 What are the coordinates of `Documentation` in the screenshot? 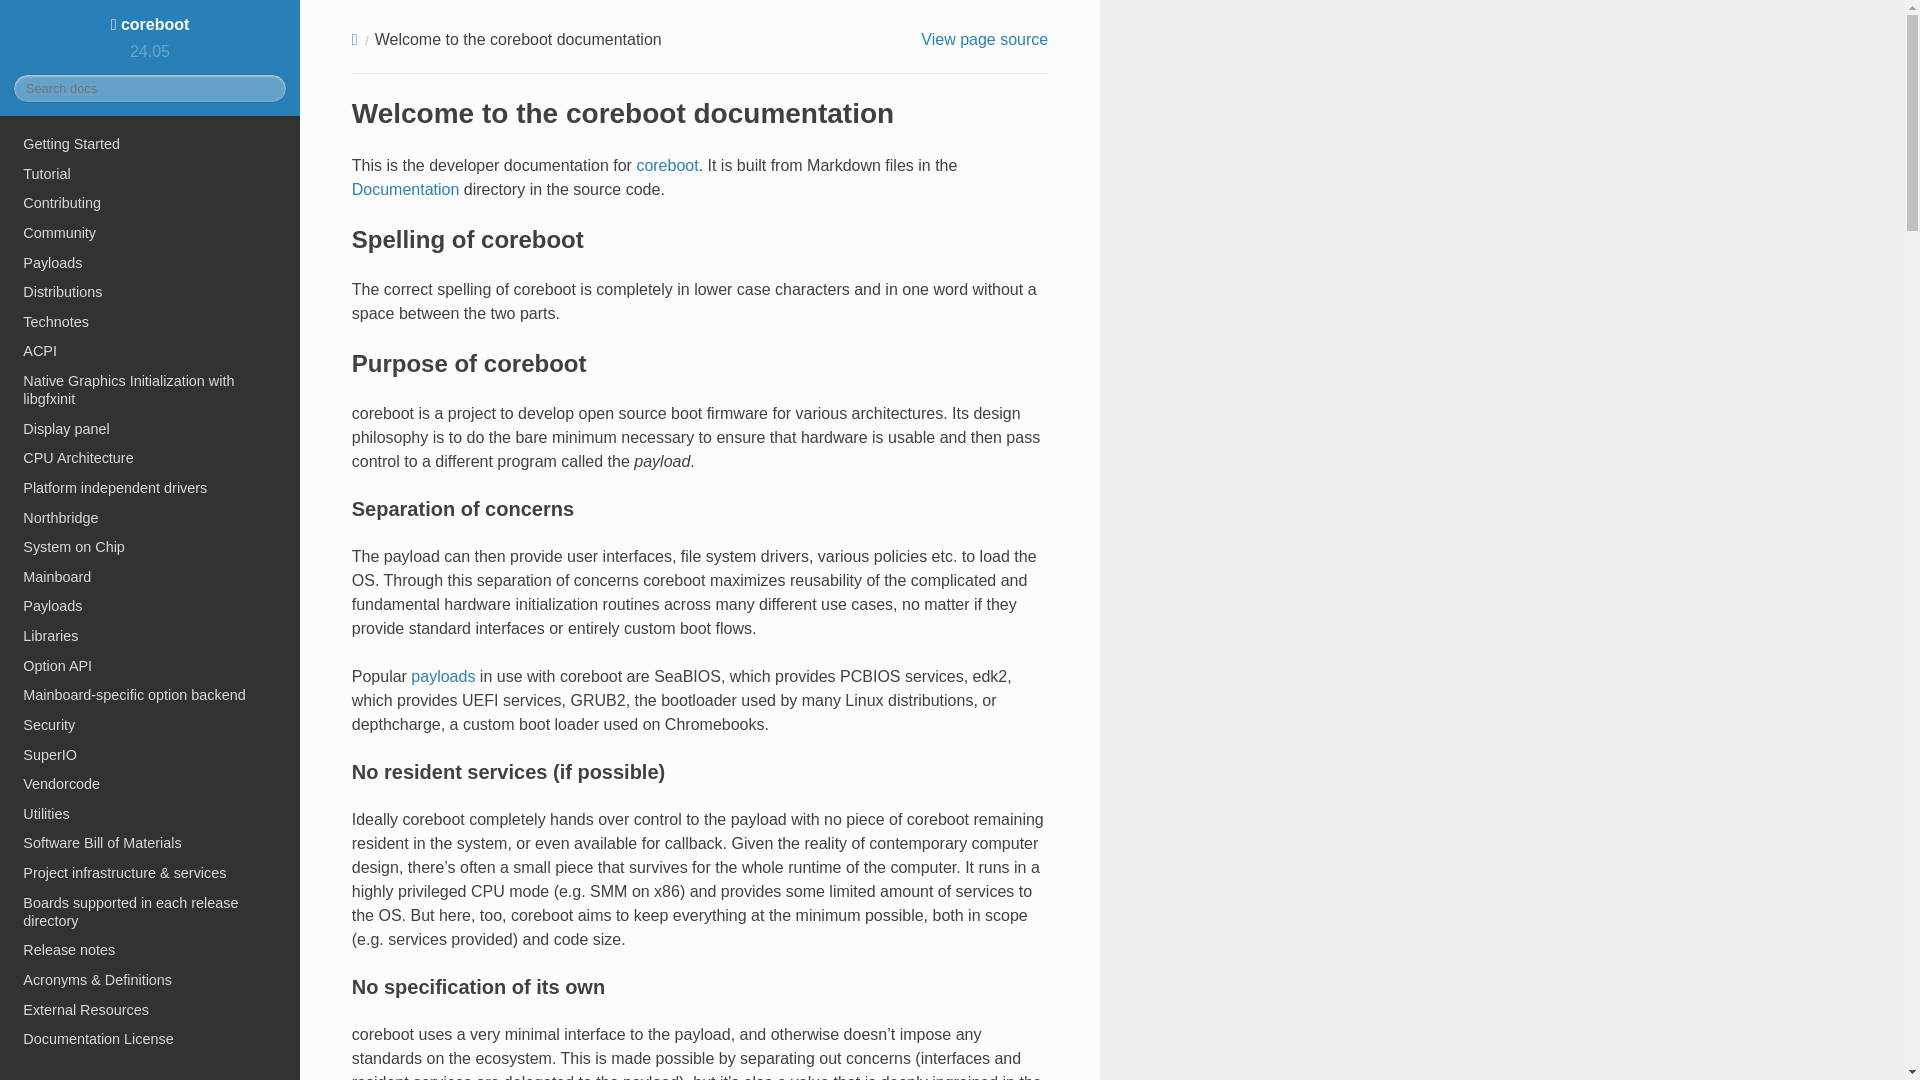 It's located at (406, 189).